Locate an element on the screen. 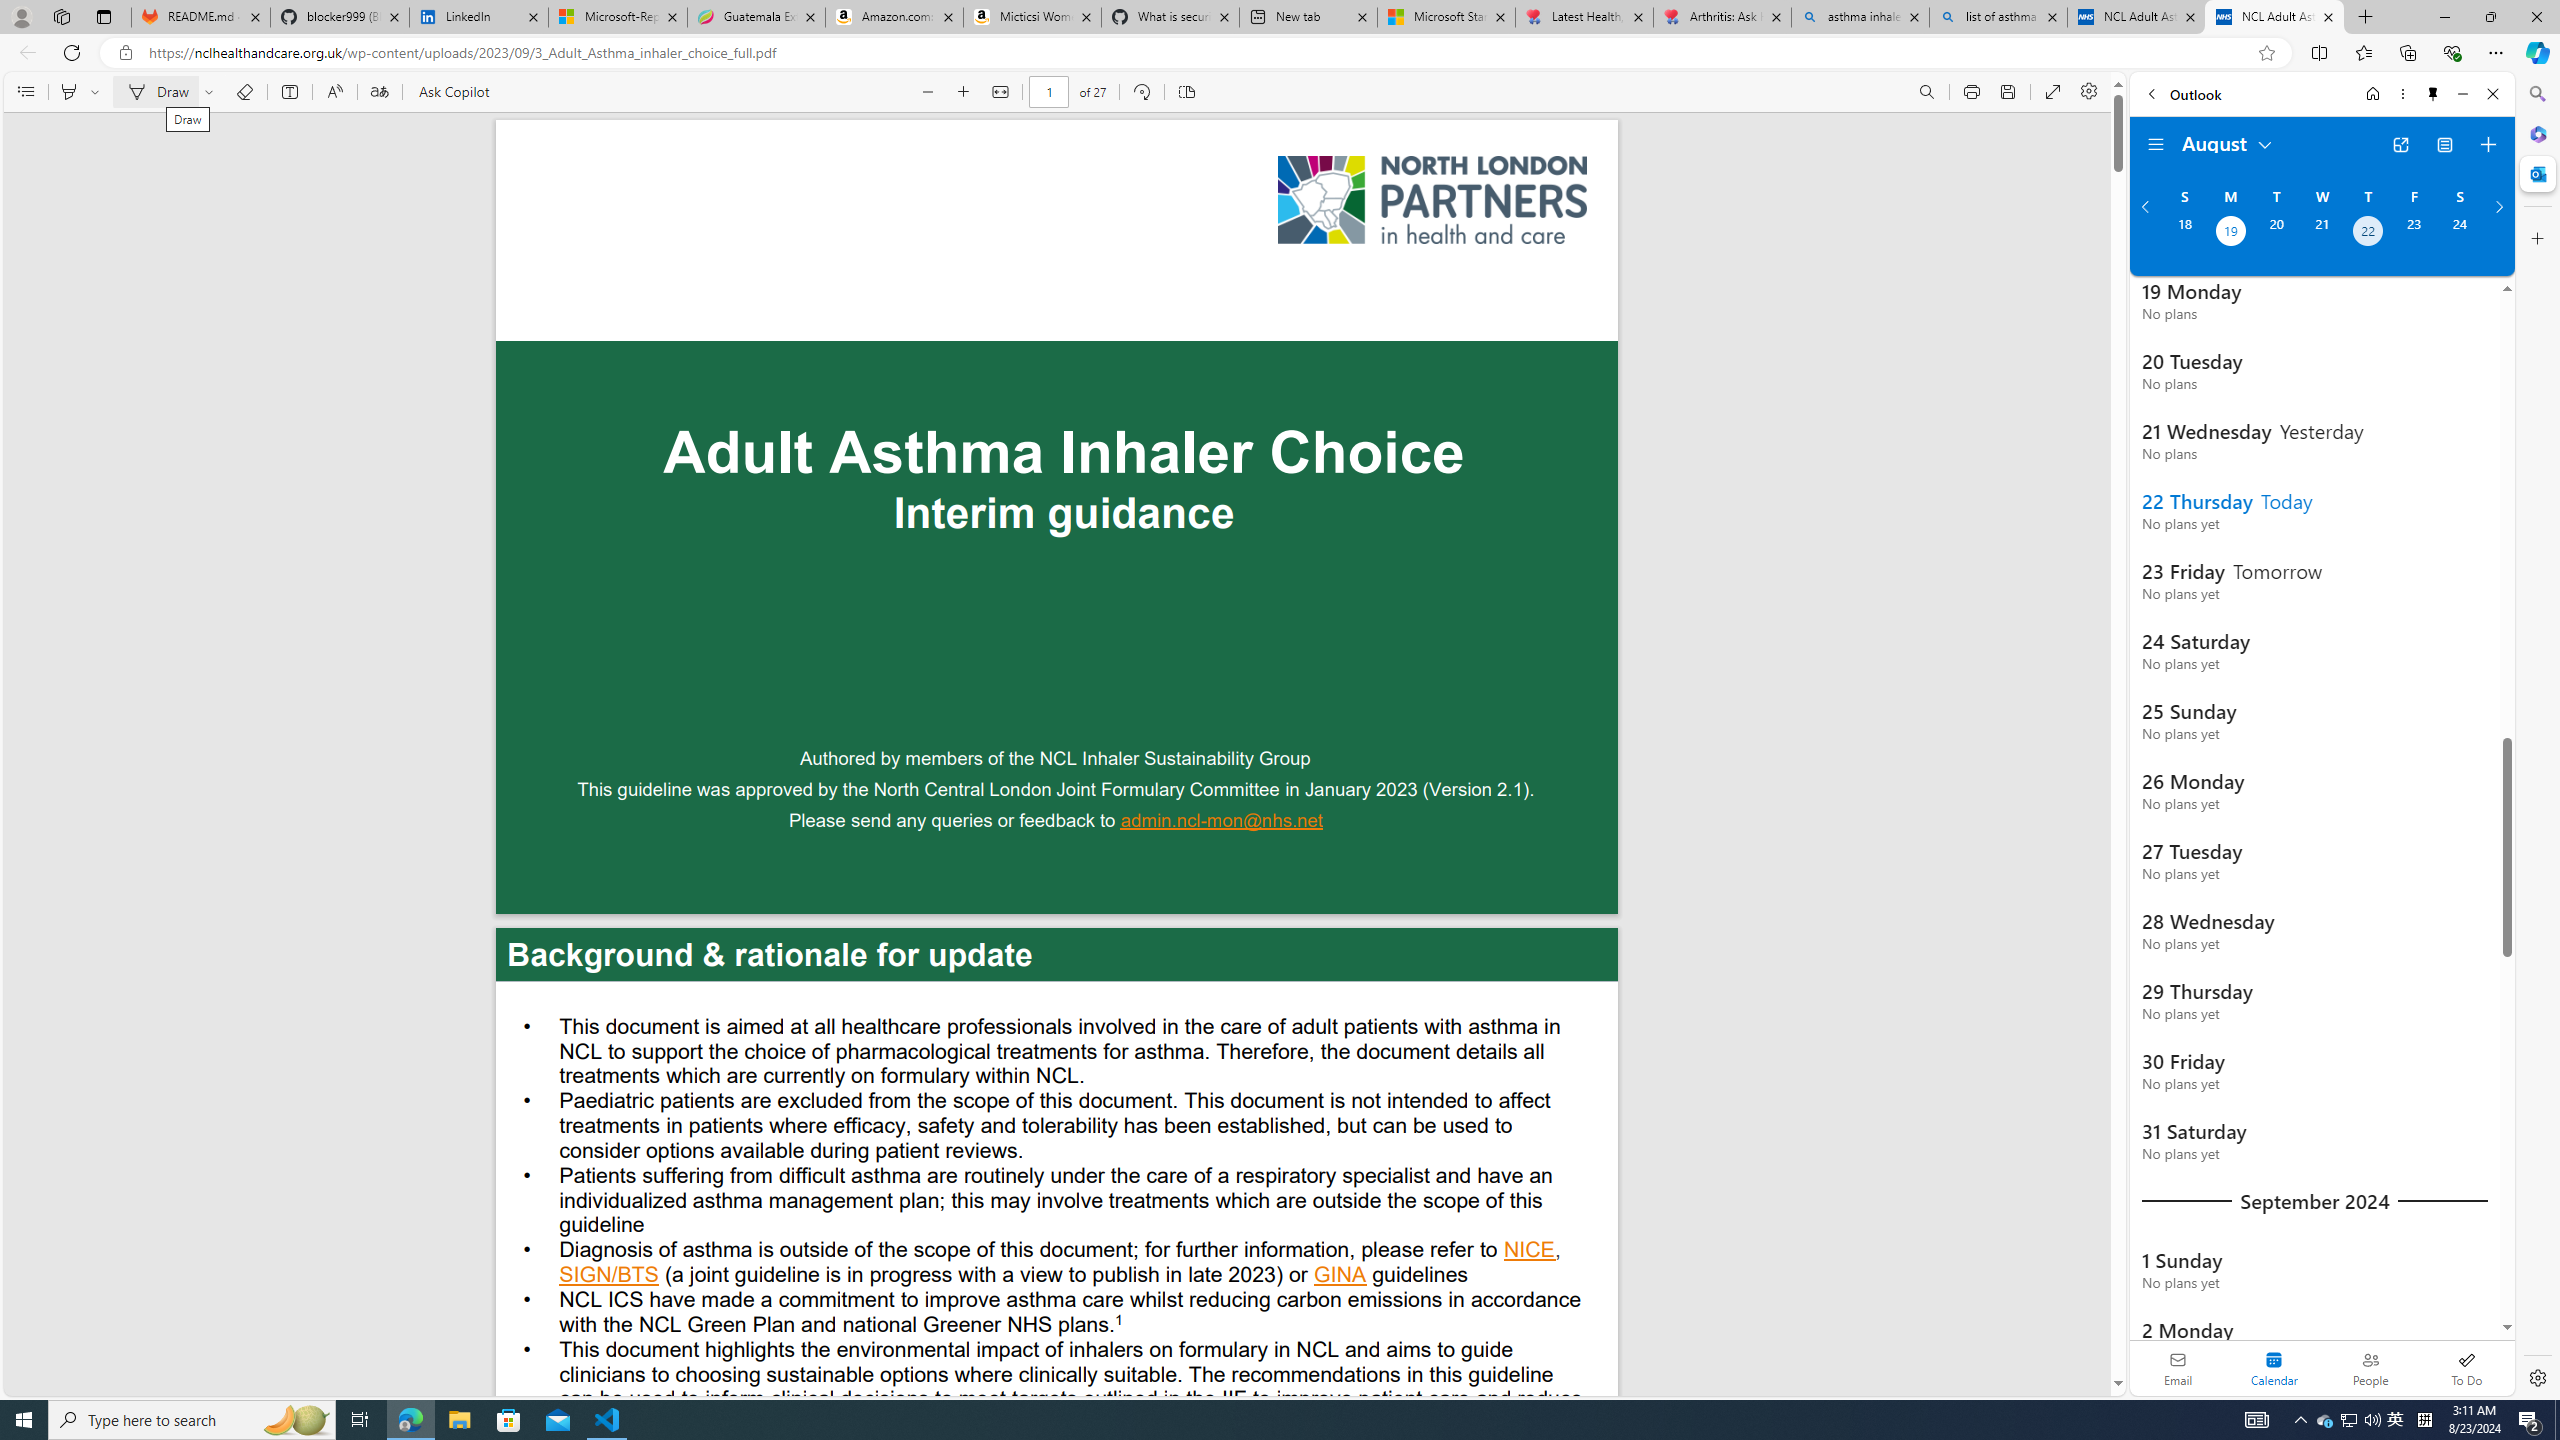 This screenshot has width=2560, height=1440. Find (Ctrl + F) is located at coordinates (1927, 92).